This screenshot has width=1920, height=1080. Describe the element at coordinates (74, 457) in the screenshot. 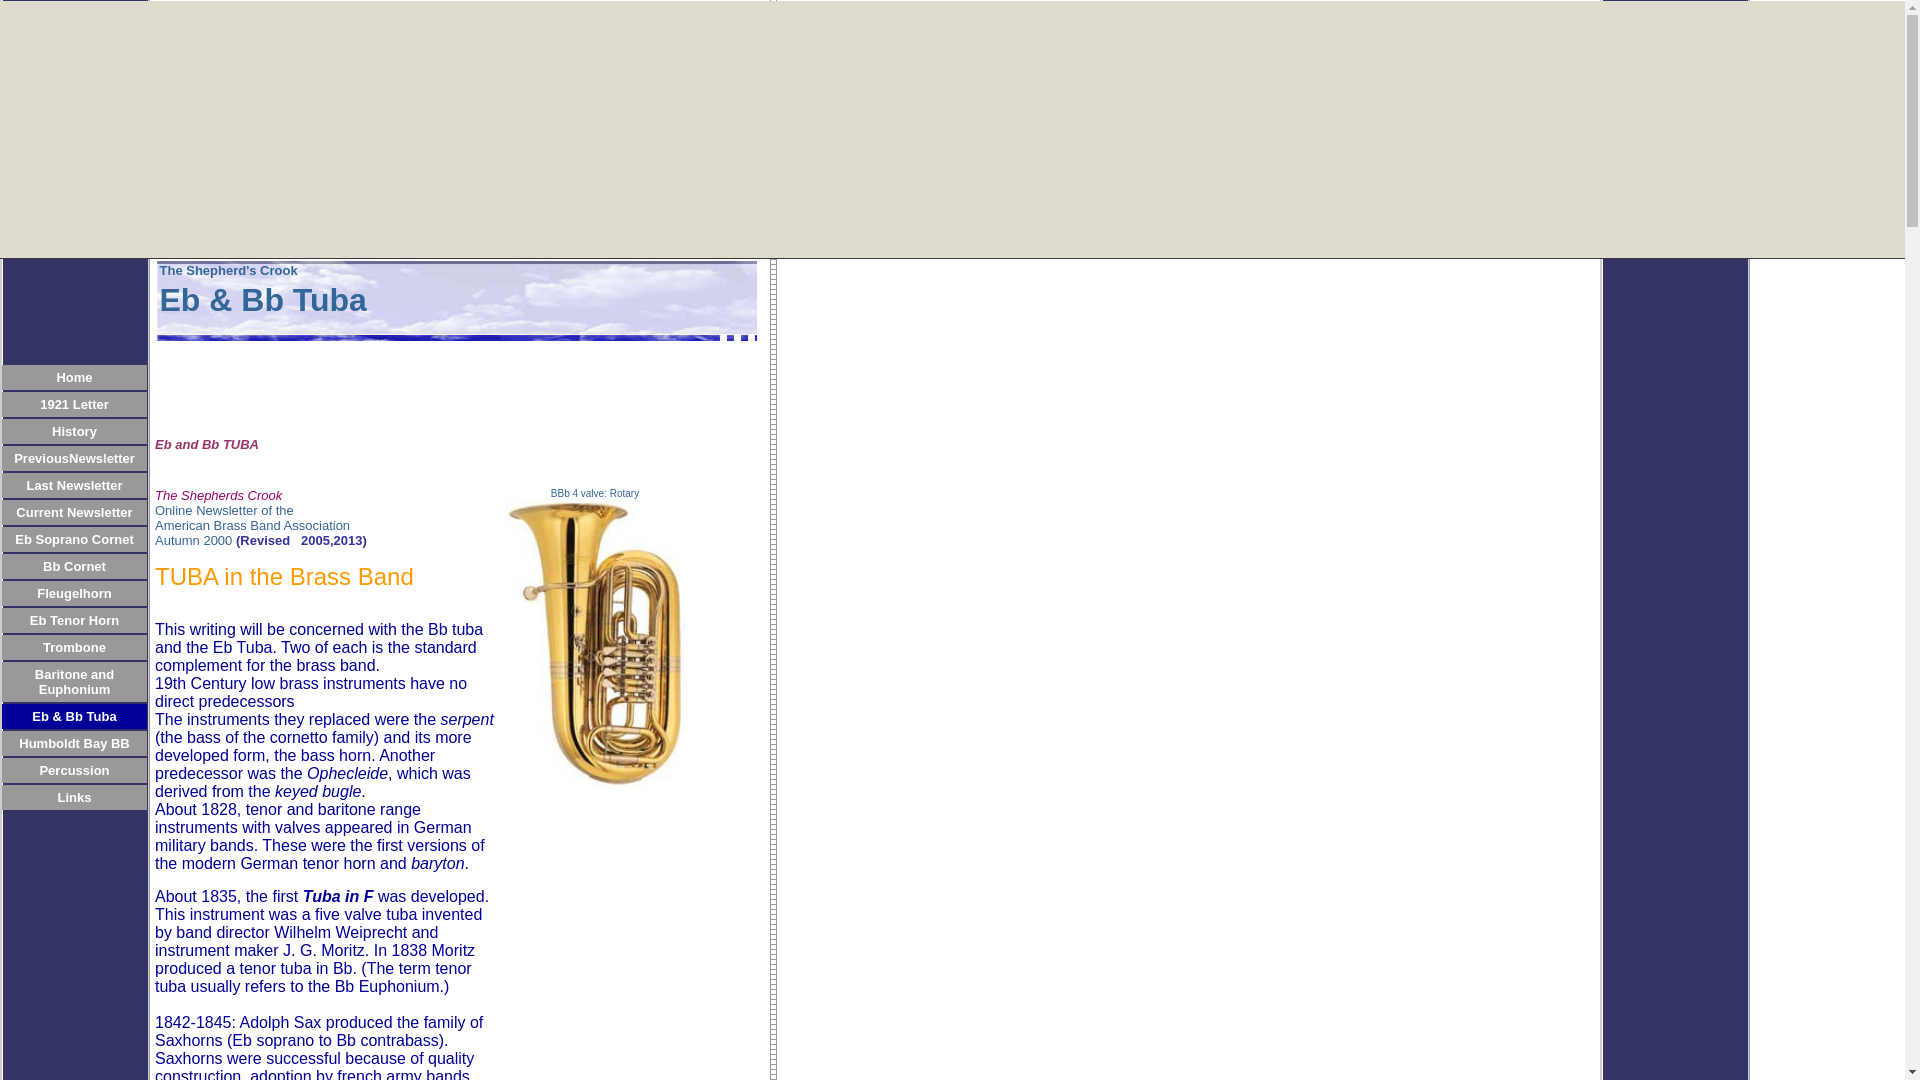

I see `PreviousNewsletter` at that location.